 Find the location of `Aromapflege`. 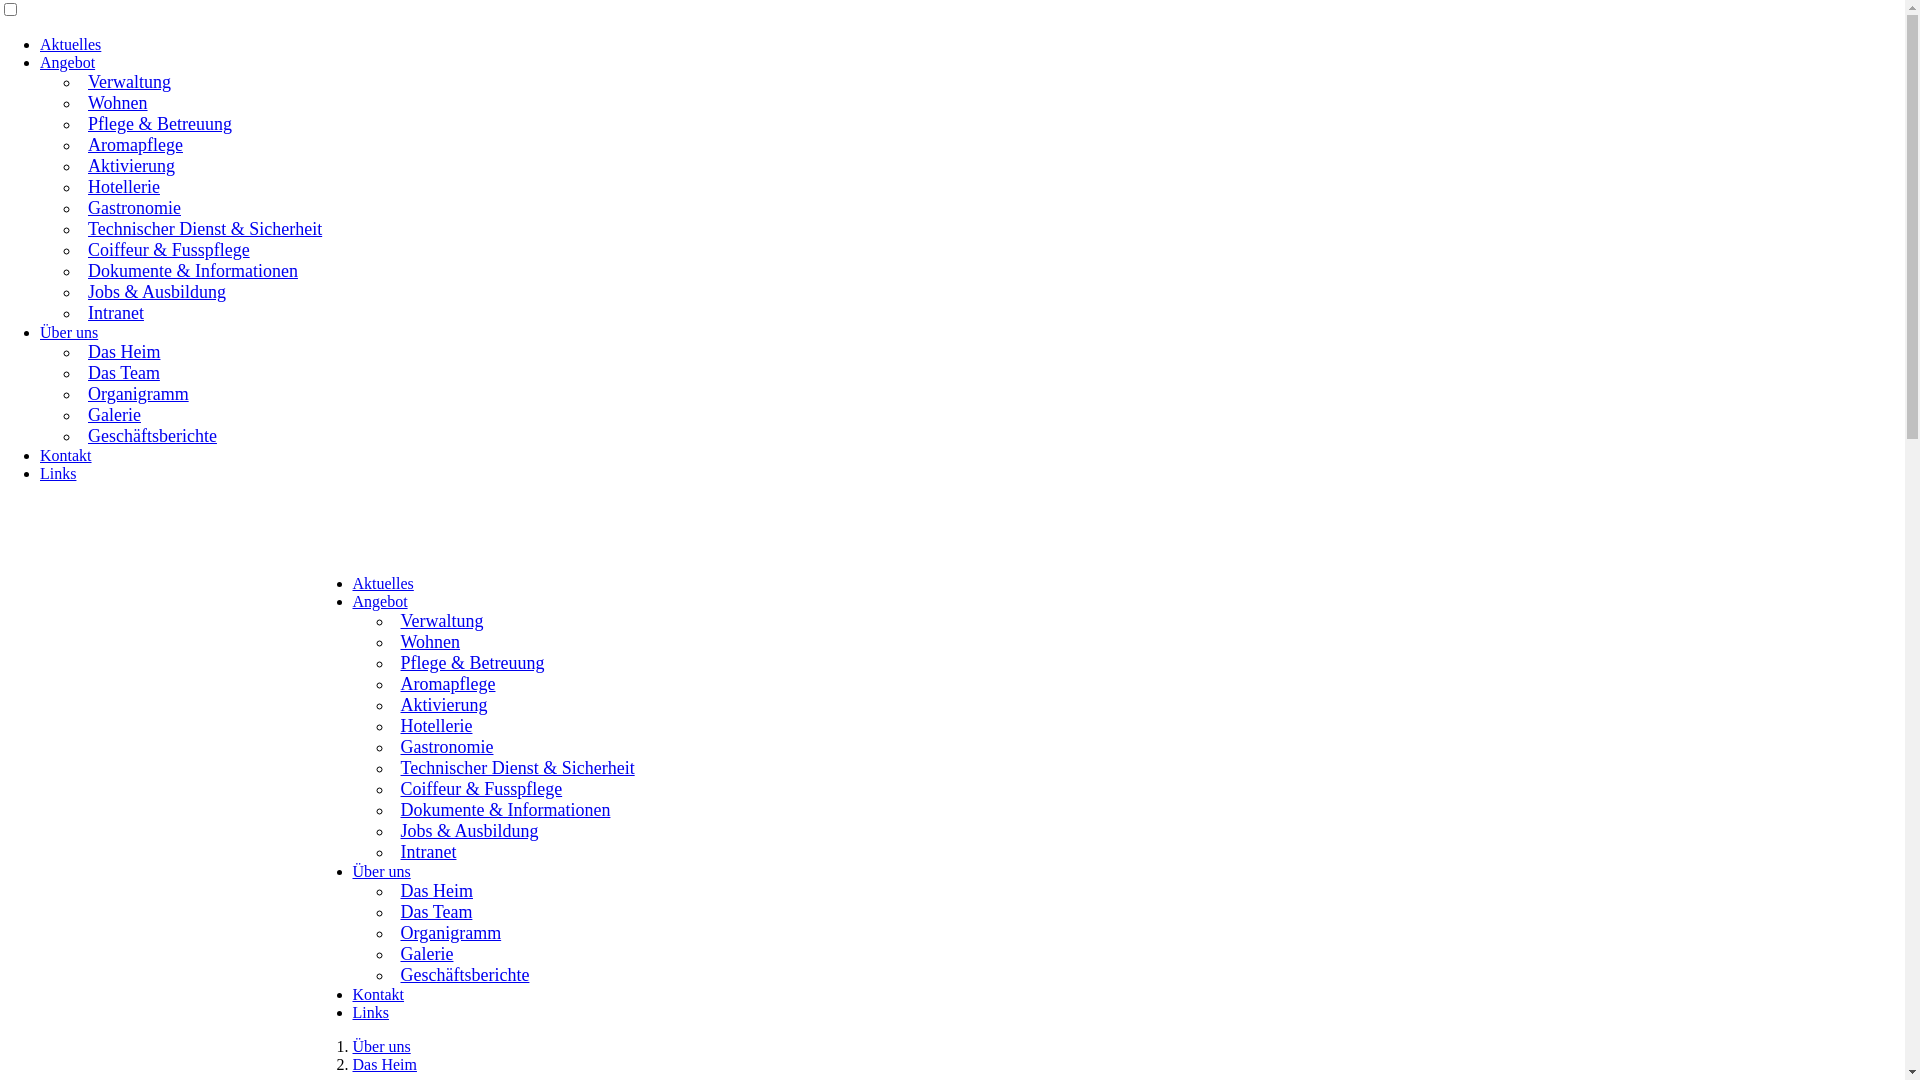

Aromapflege is located at coordinates (134, 143).